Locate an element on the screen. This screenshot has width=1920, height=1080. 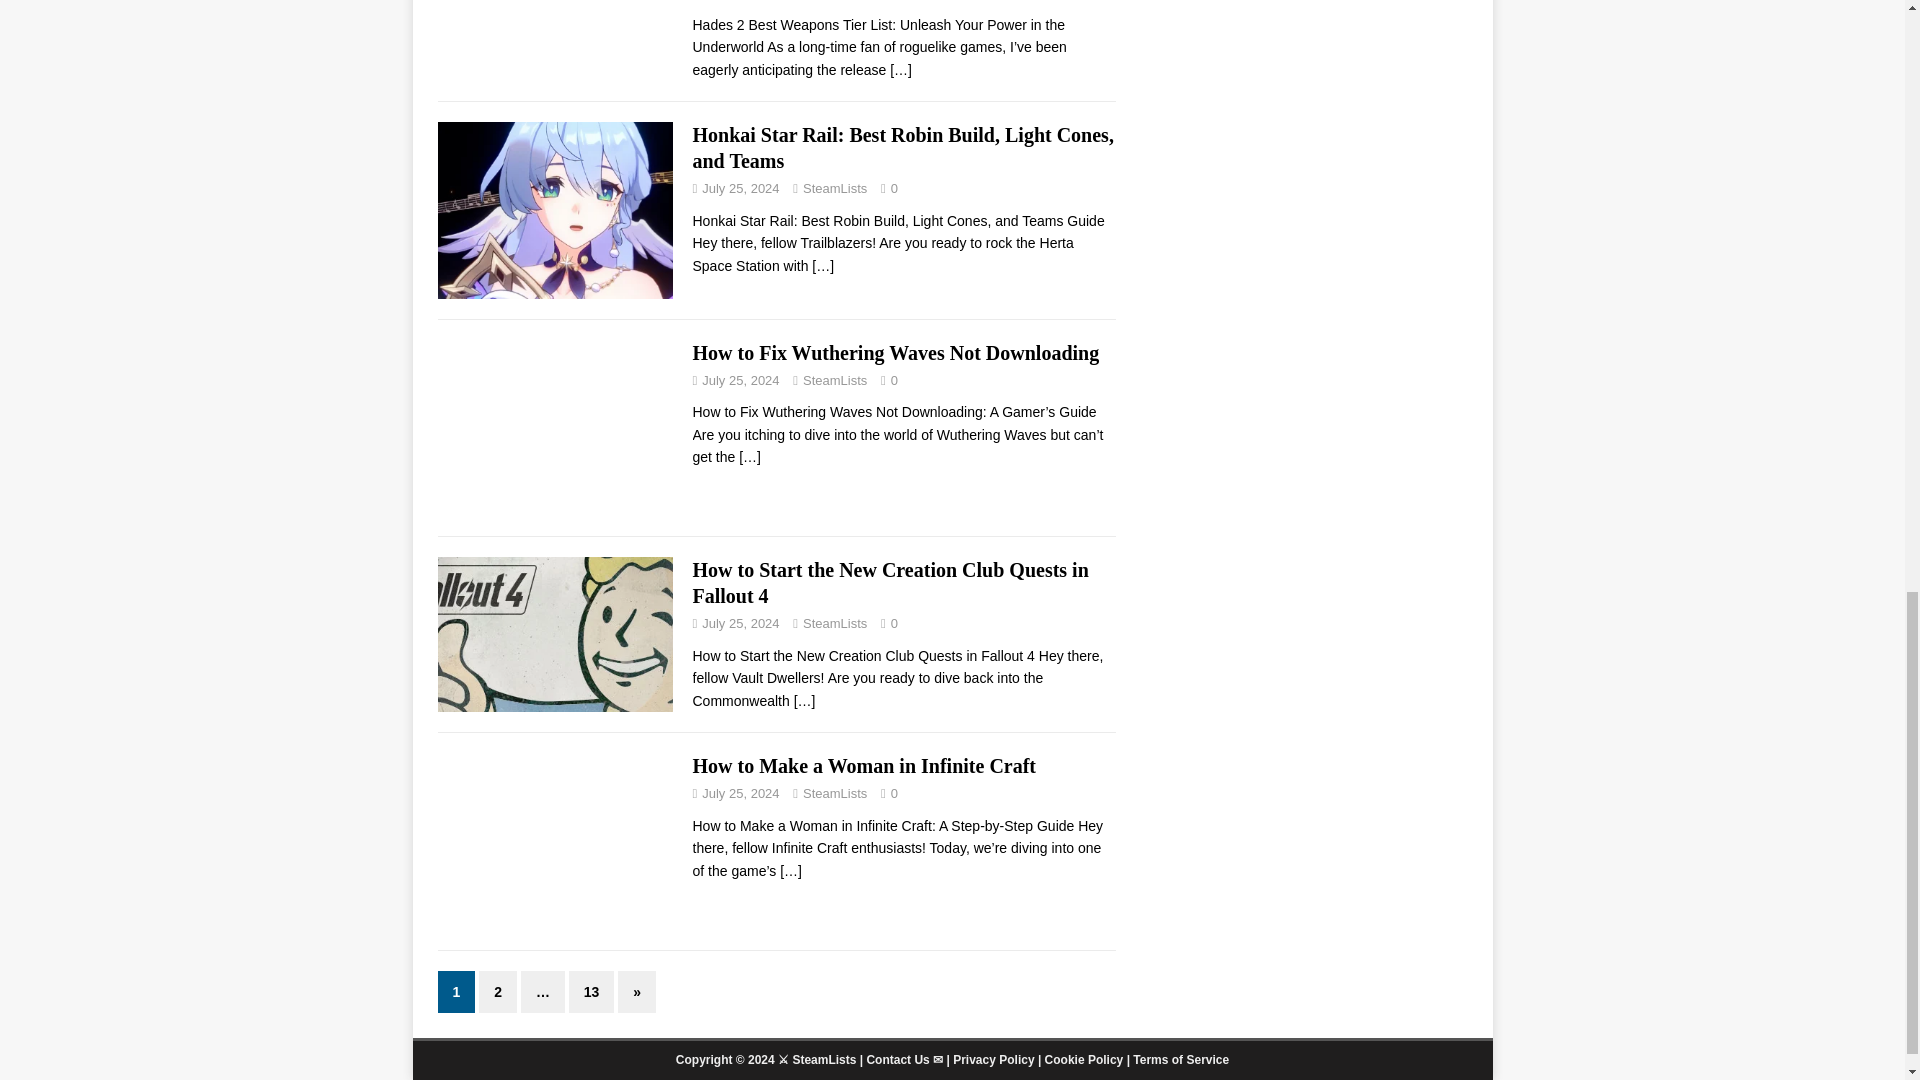
Honkai Star Rail: Best Robin Build, Light Cones, and Teams is located at coordinates (902, 148).